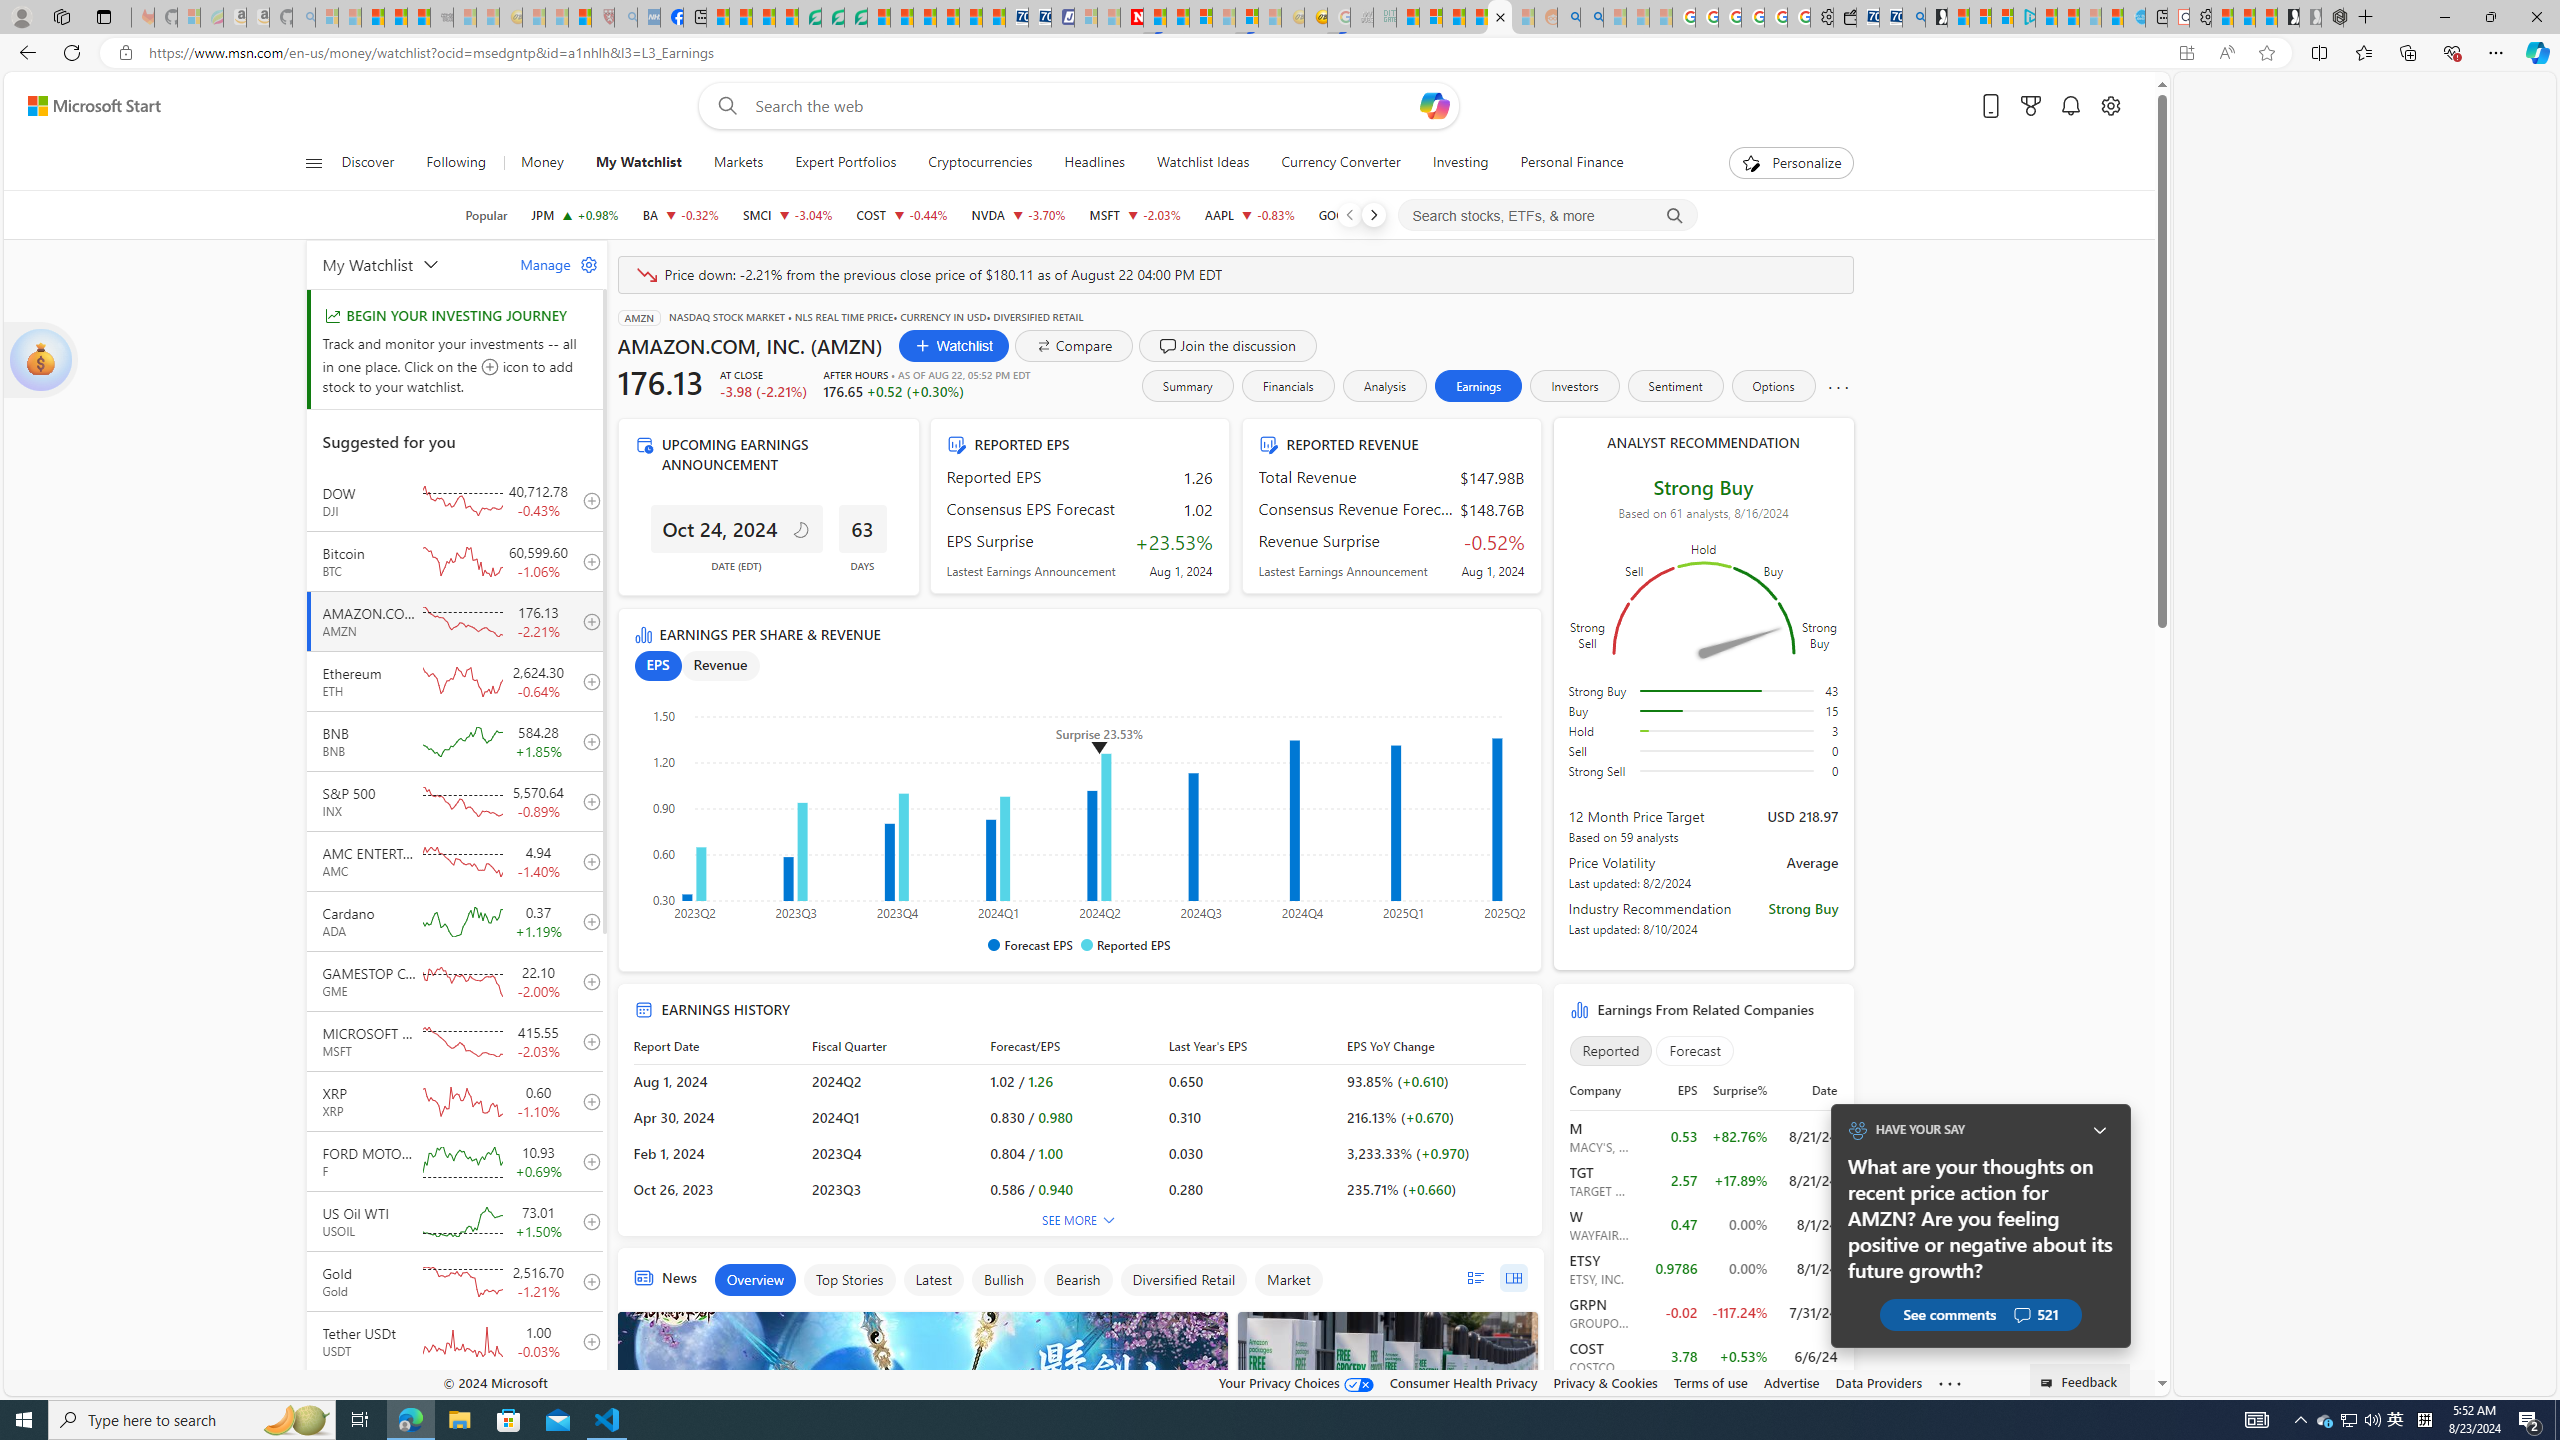 The height and width of the screenshot is (1440, 2560). Describe the element at coordinates (1094, 163) in the screenshot. I see `Headlines` at that location.